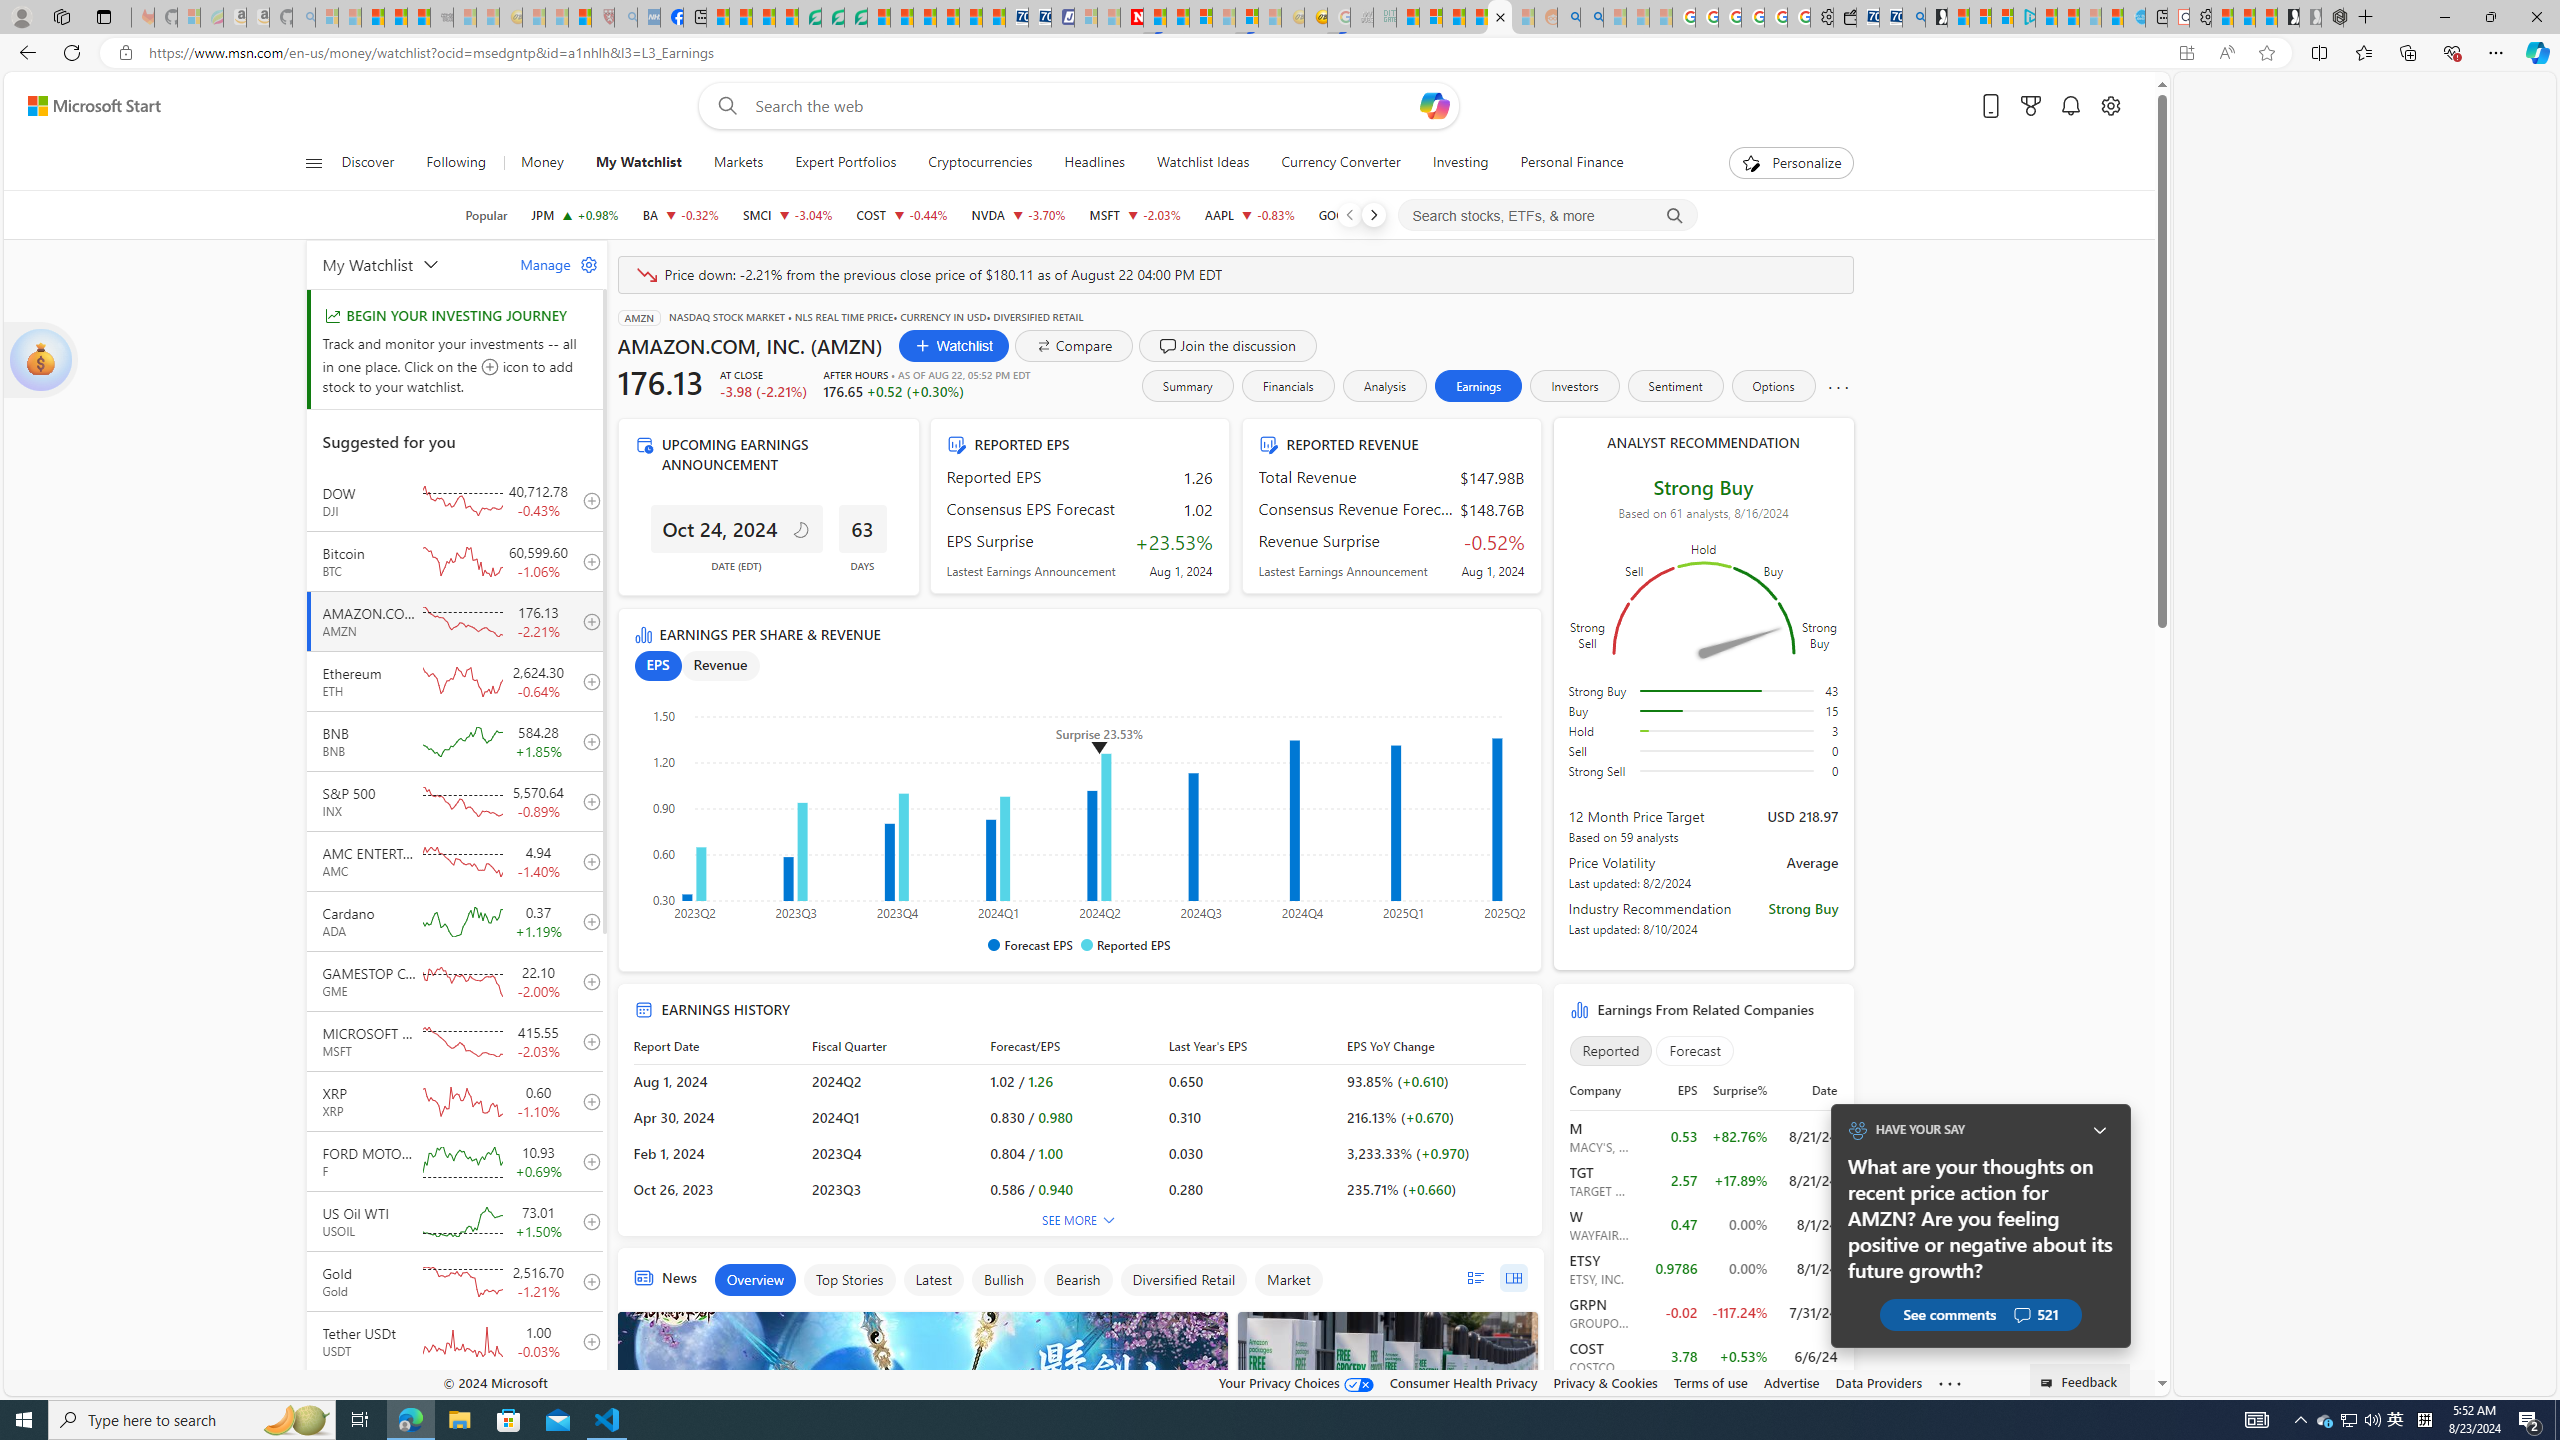 The height and width of the screenshot is (1440, 2560). Describe the element at coordinates (1094, 163) in the screenshot. I see `Headlines` at that location.